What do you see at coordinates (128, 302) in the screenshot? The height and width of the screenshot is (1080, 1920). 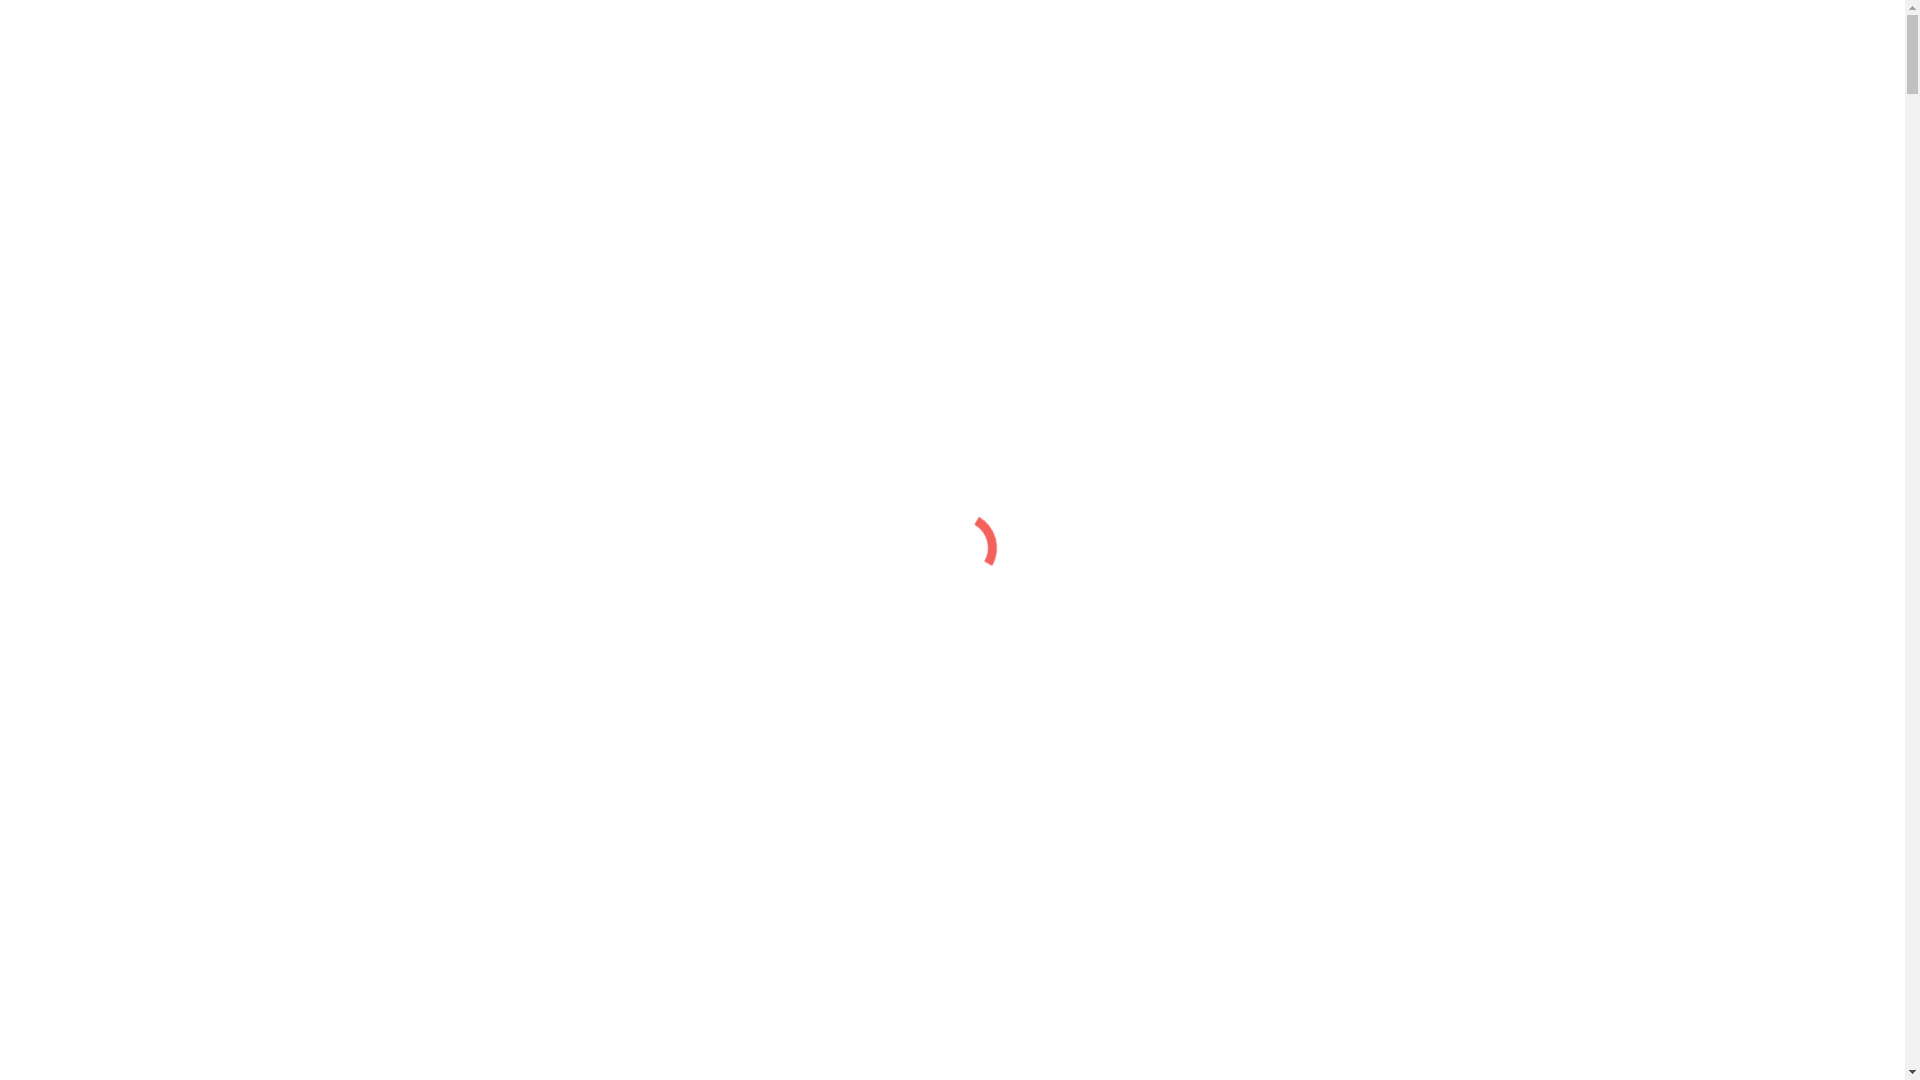 I see `Facebook page opens in new window` at bounding box center [128, 302].